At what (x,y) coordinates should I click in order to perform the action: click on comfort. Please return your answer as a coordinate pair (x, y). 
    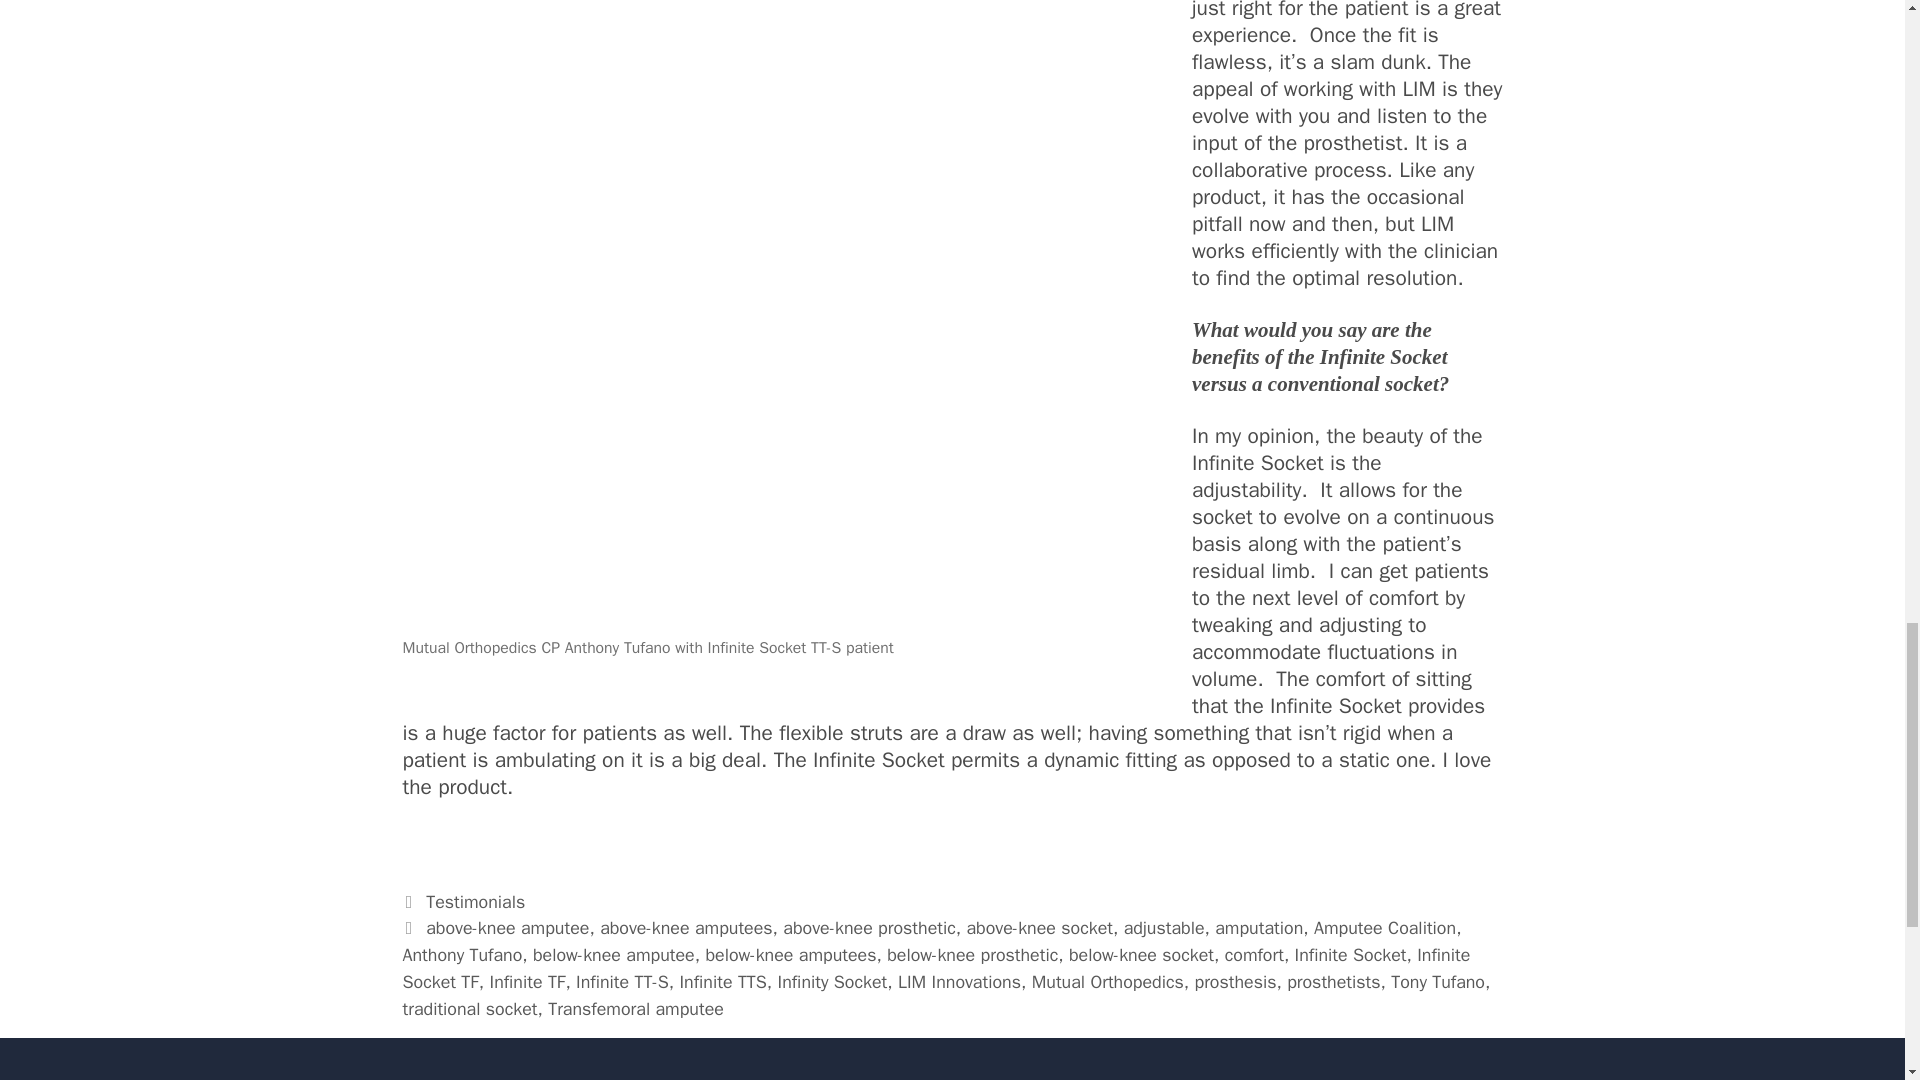
    Looking at the image, I should click on (1254, 954).